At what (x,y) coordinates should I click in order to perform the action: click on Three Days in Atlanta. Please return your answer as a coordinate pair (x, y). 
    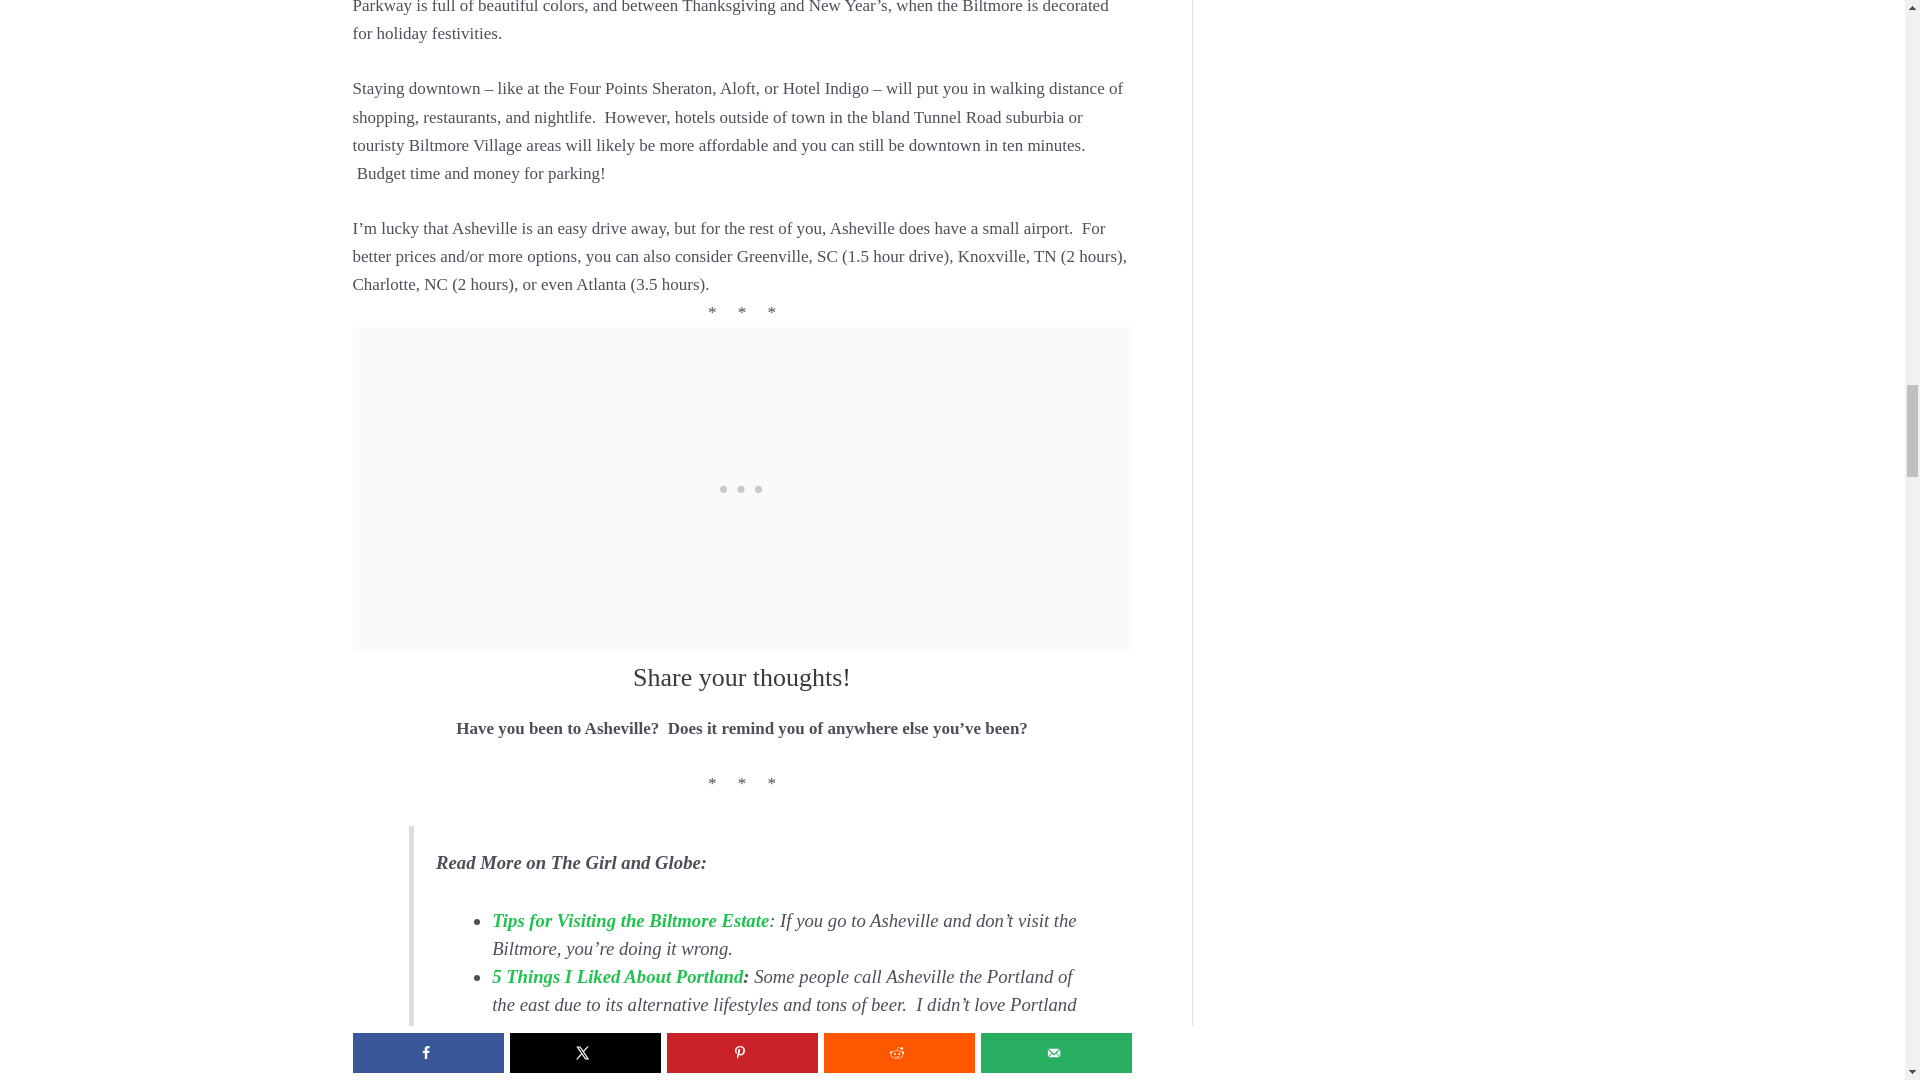
    Looking at the image, I should click on (576, 1060).